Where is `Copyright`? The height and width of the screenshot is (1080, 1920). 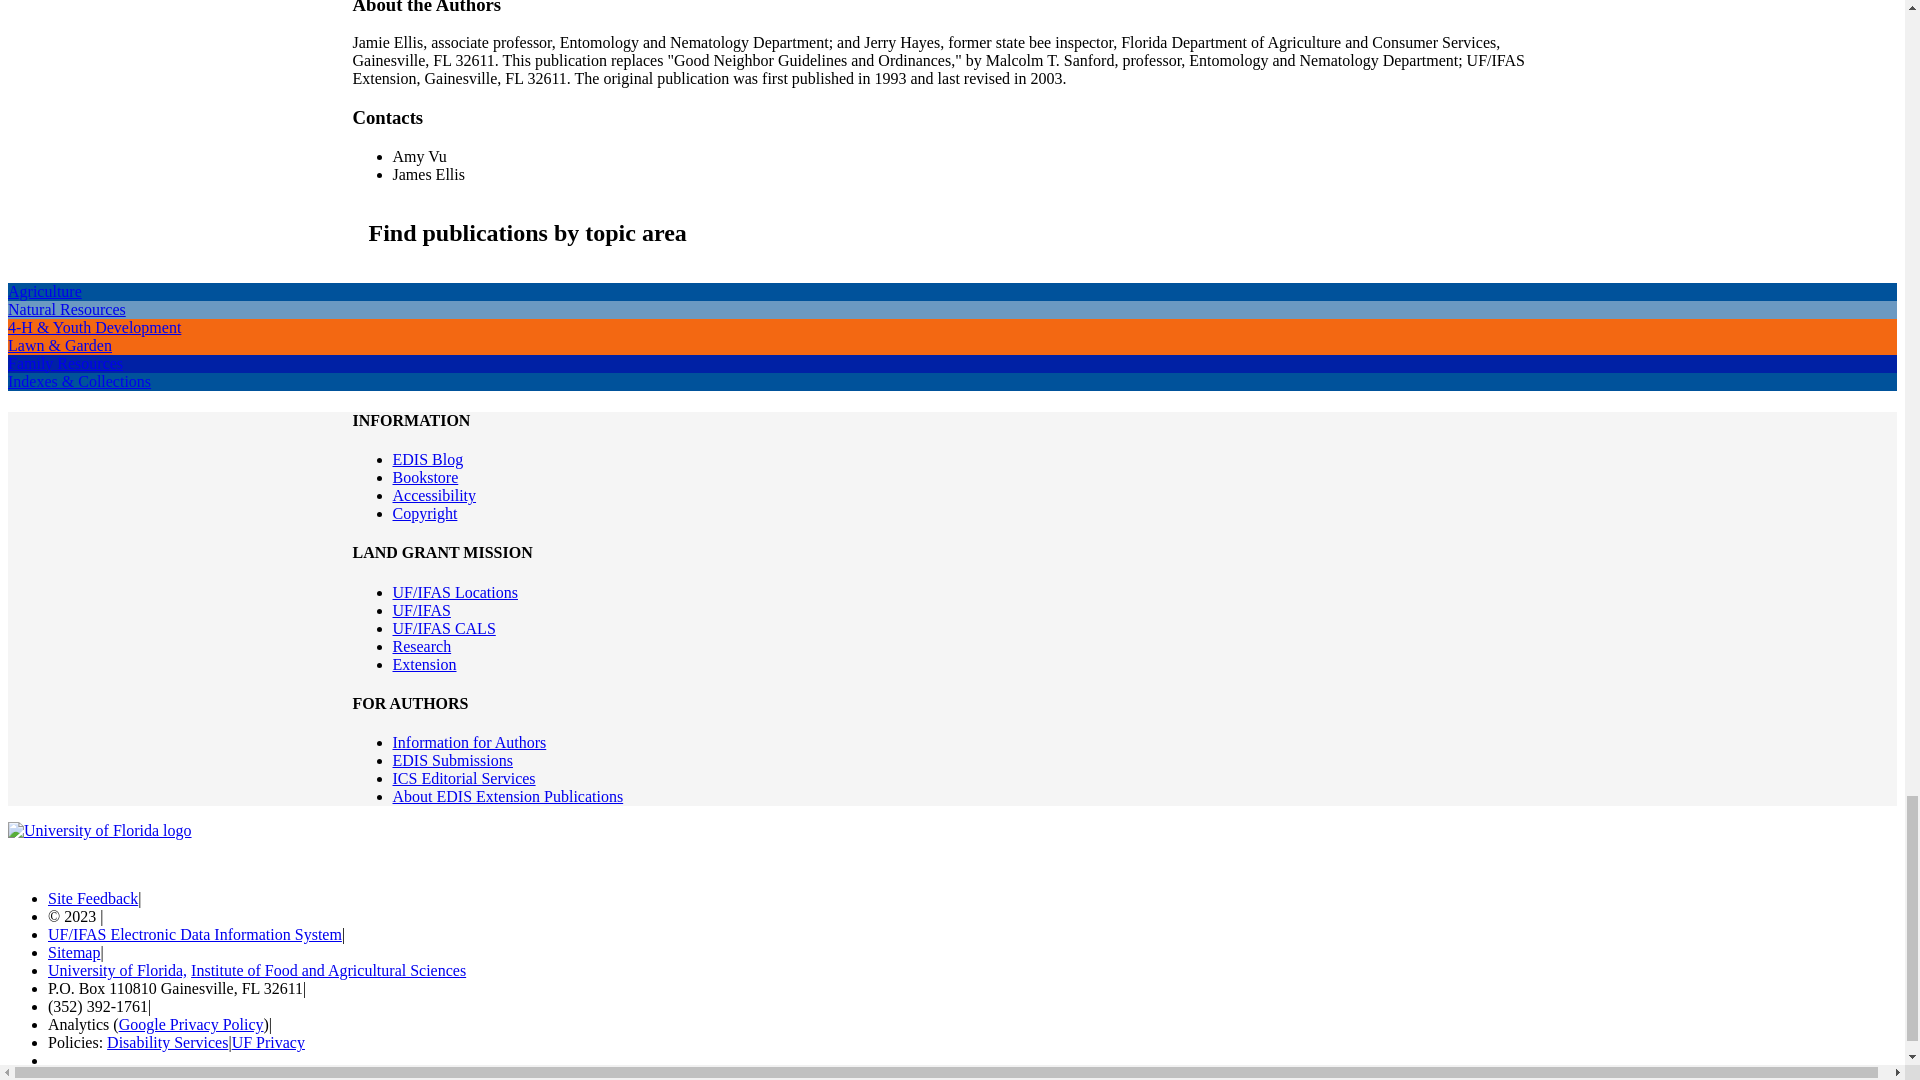 Copyright is located at coordinates (424, 513).